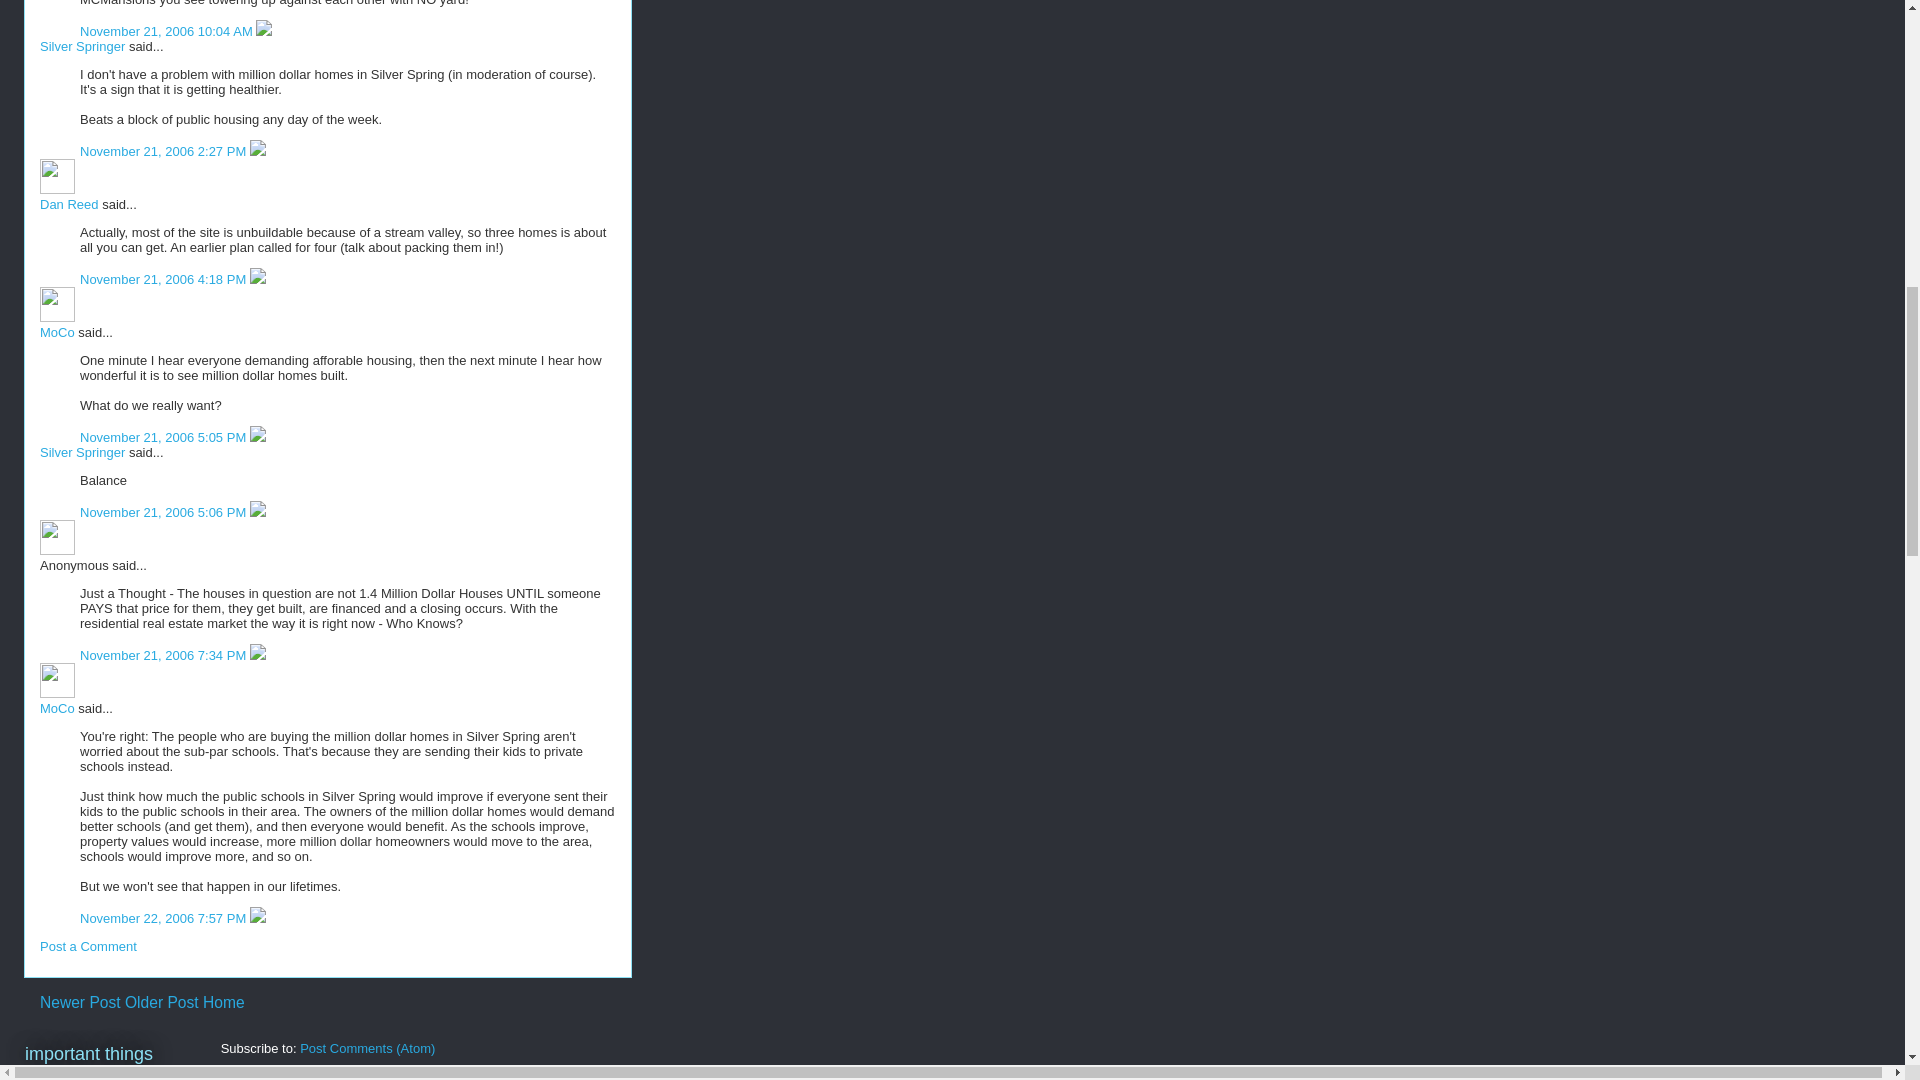  Describe the element at coordinates (164, 436) in the screenshot. I see `comment permalink` at that location.